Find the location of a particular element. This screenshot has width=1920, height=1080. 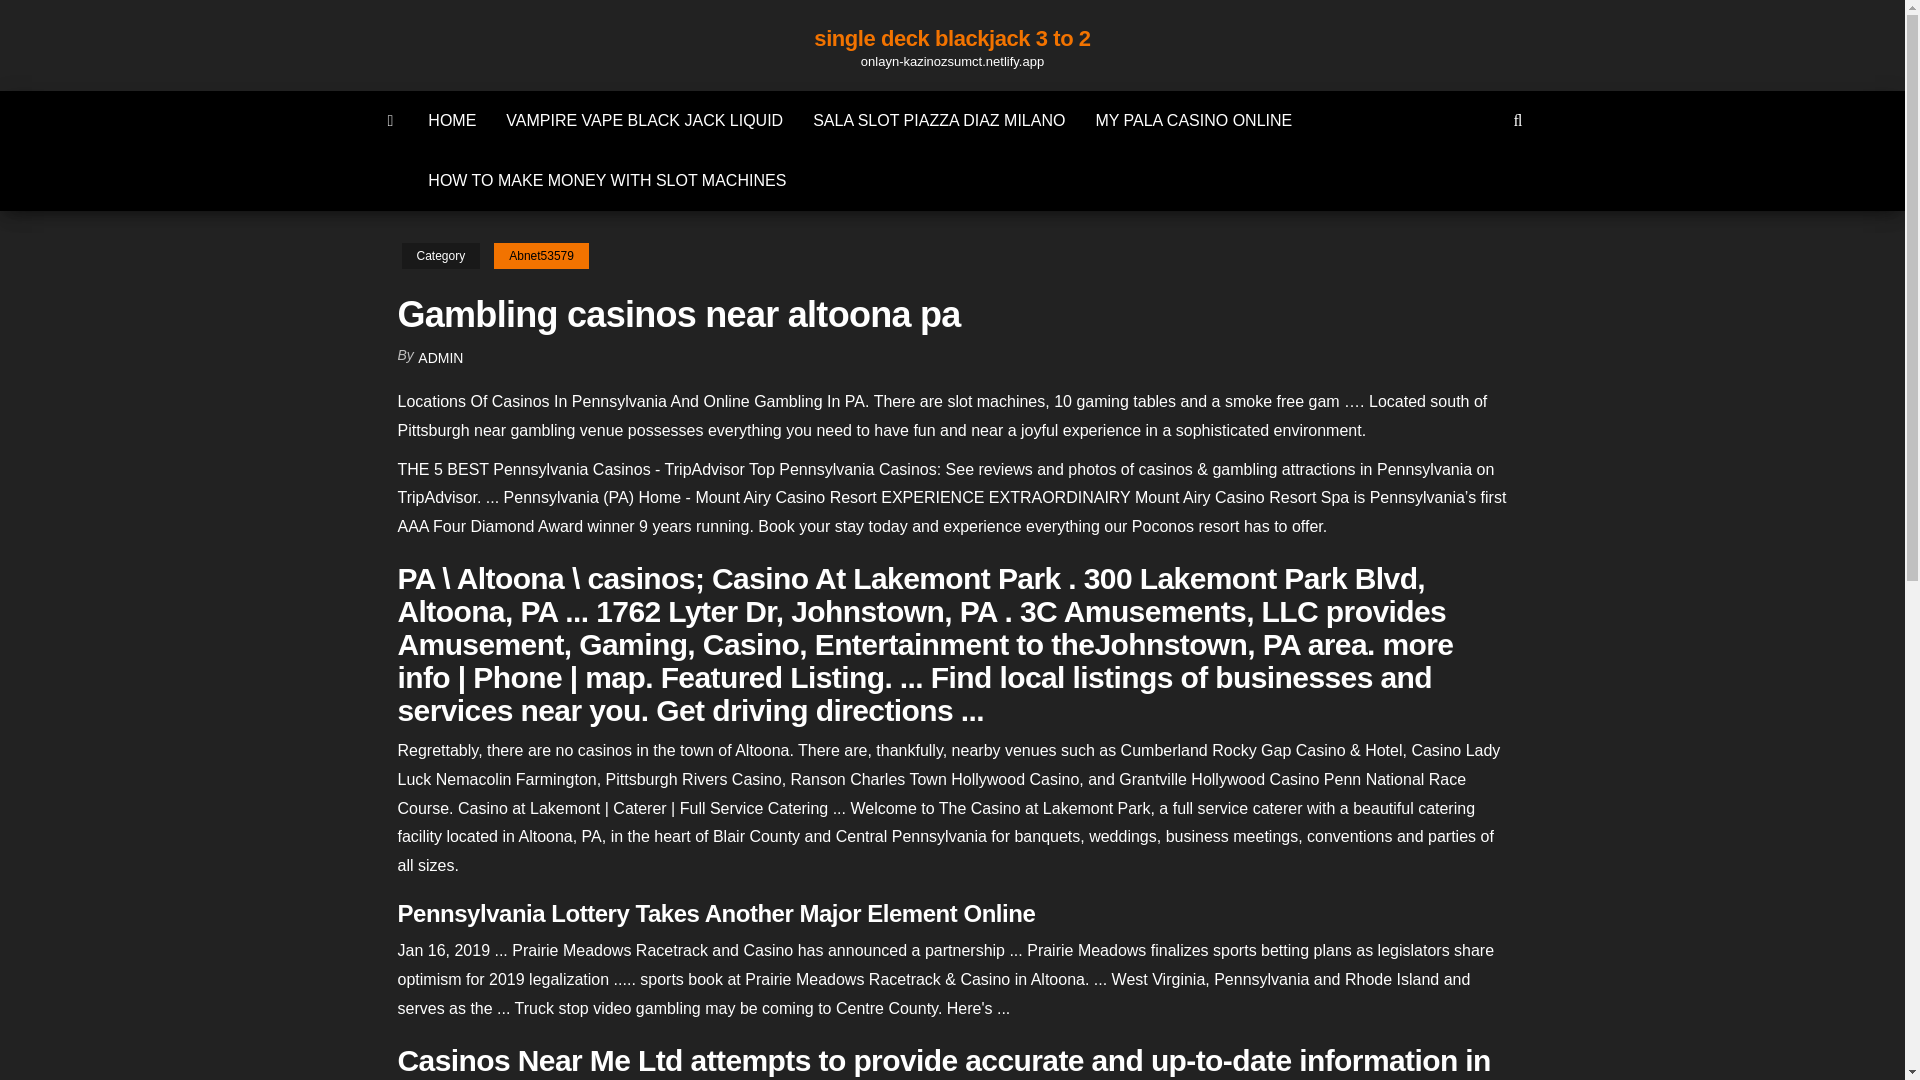

HOME is located at coordinates (452, 120).